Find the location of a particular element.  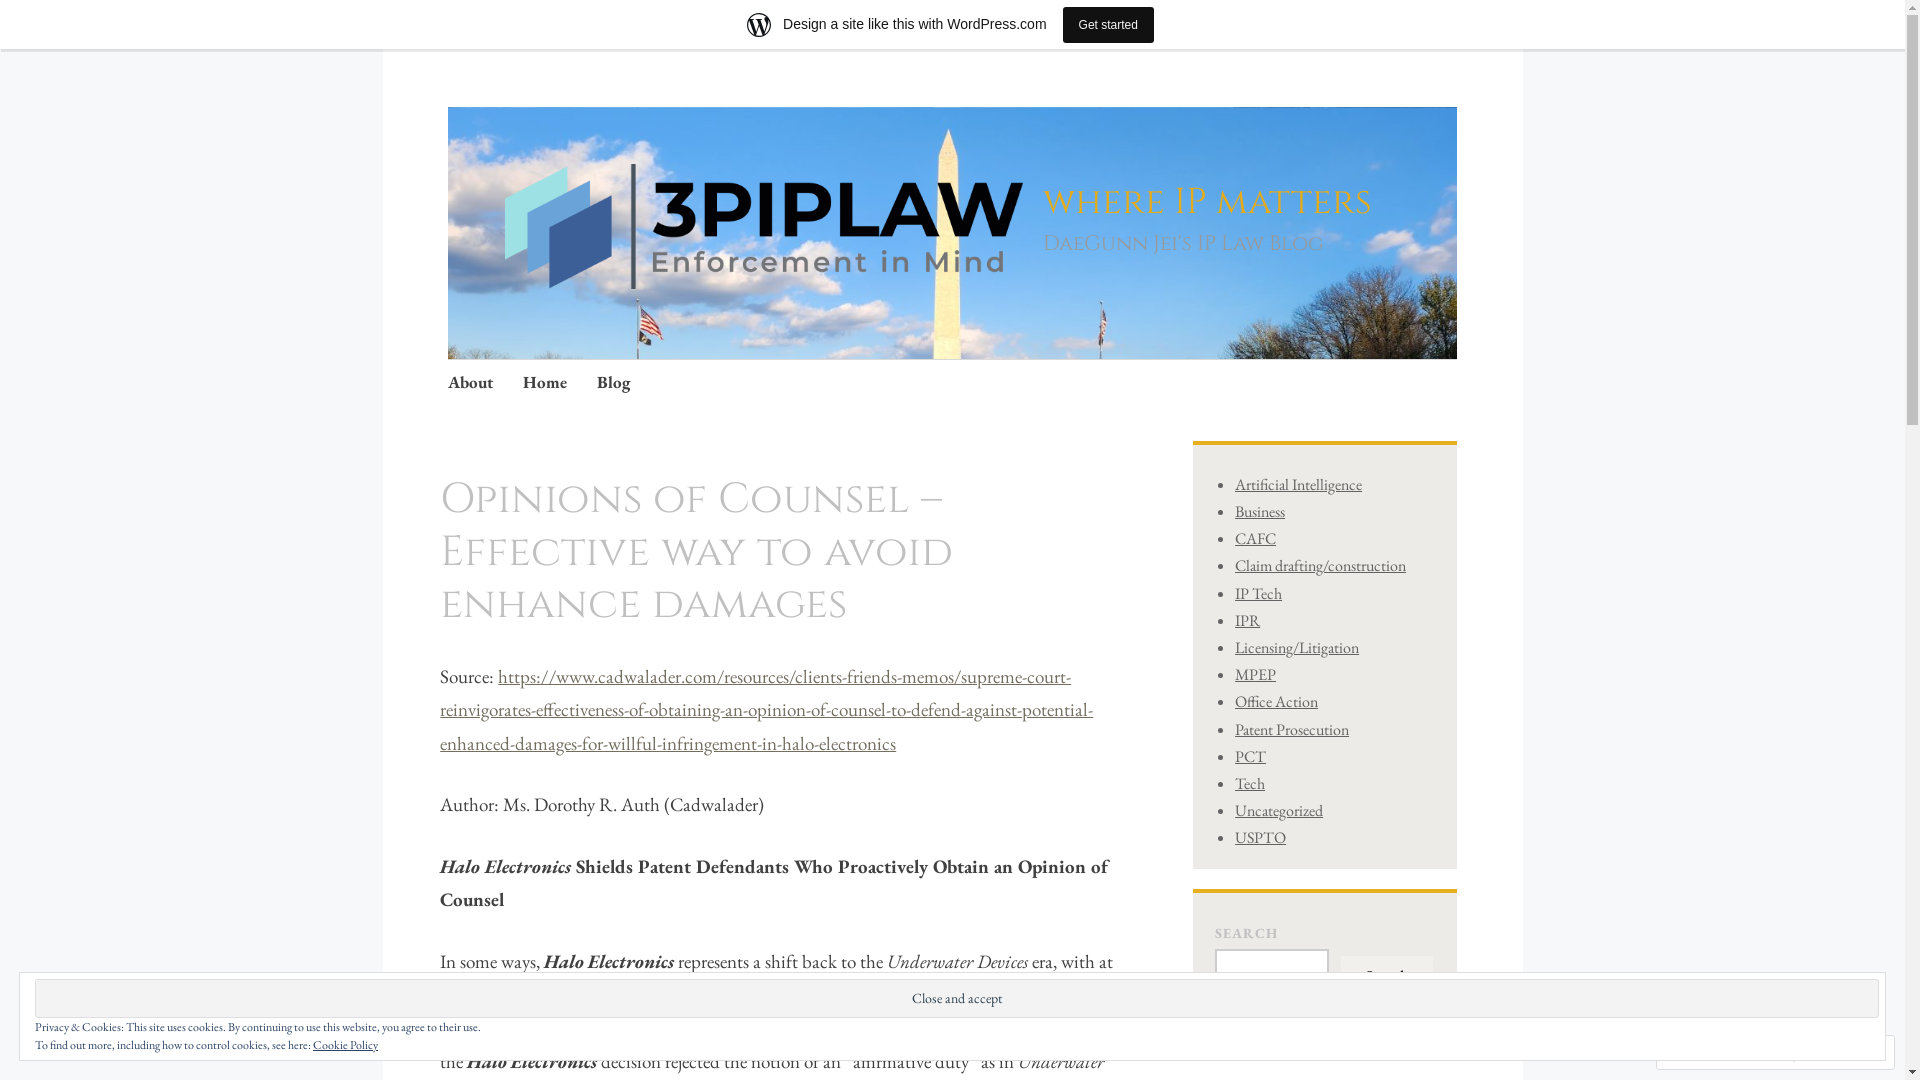

Get started is located at coordinates (1108, 24).